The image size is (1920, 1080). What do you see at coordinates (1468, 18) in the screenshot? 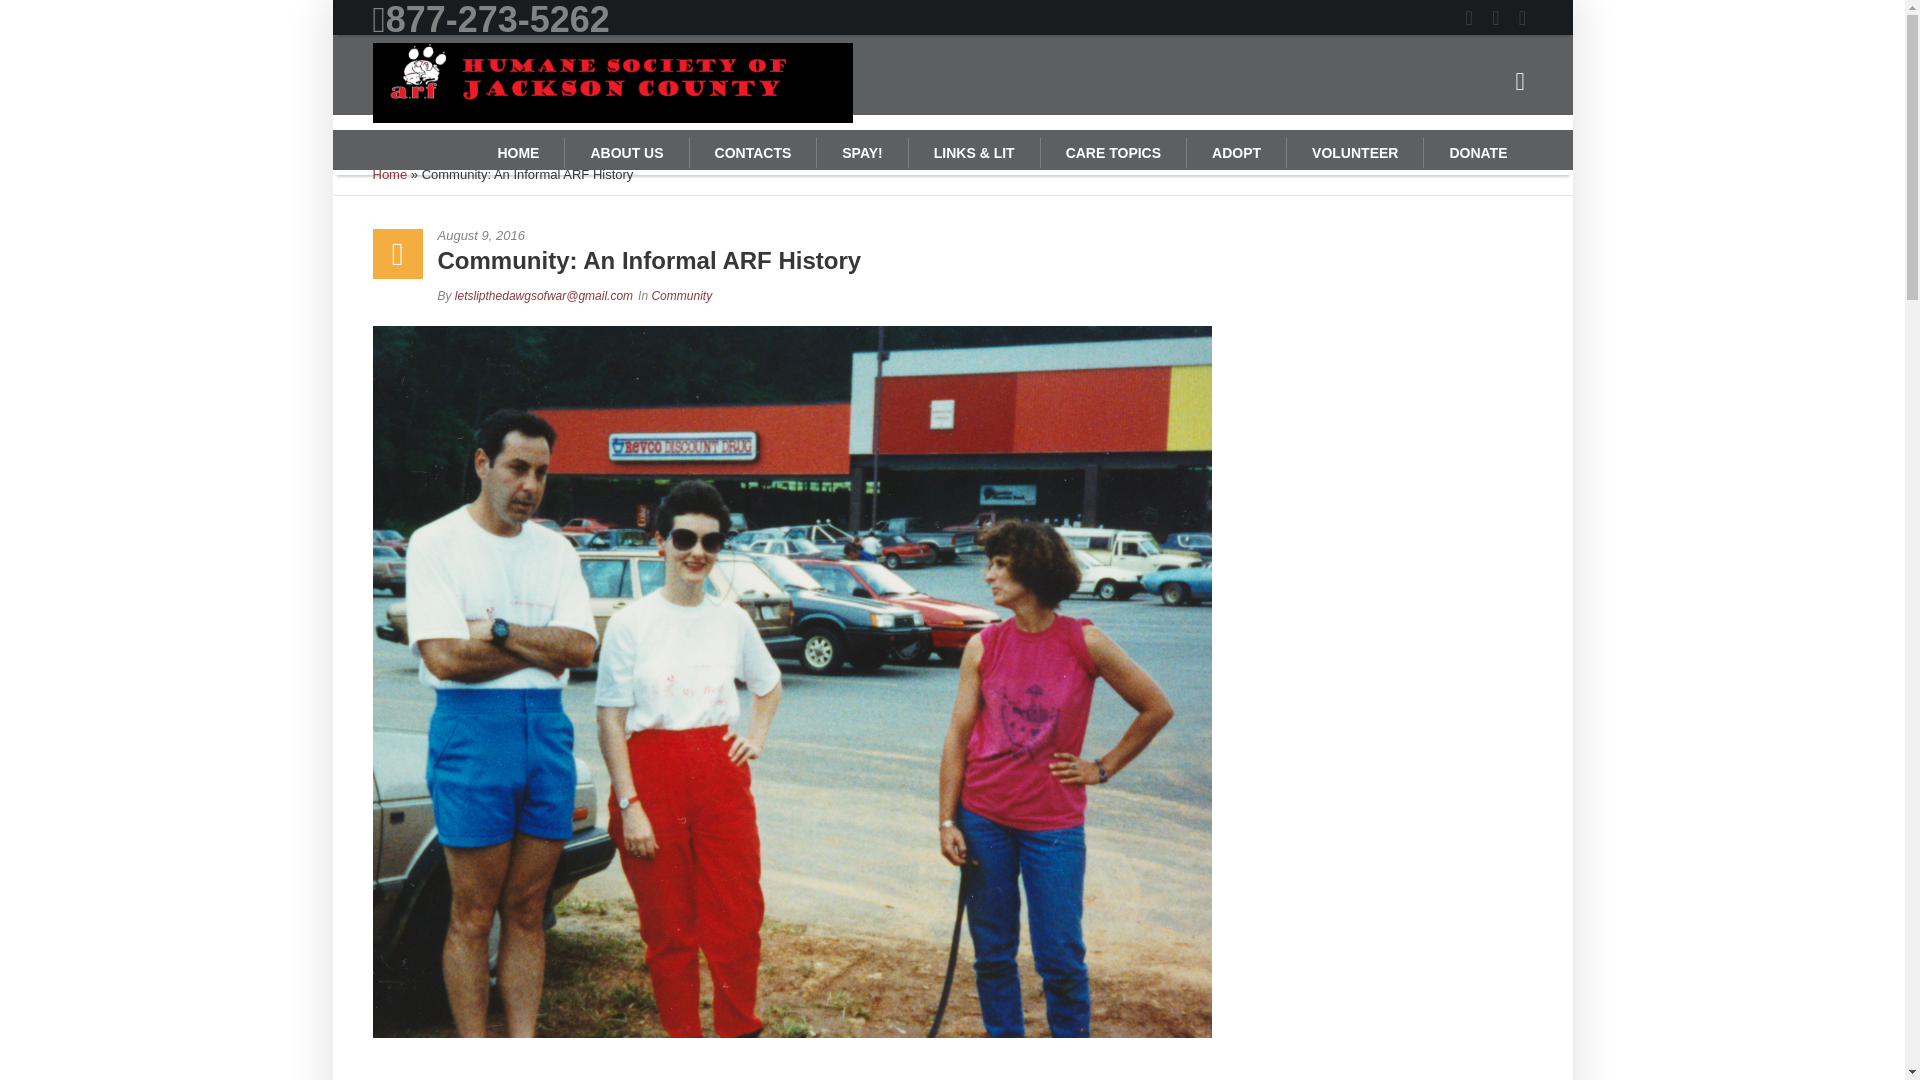
I see `Twitter` at bounding box center [1468, 18].